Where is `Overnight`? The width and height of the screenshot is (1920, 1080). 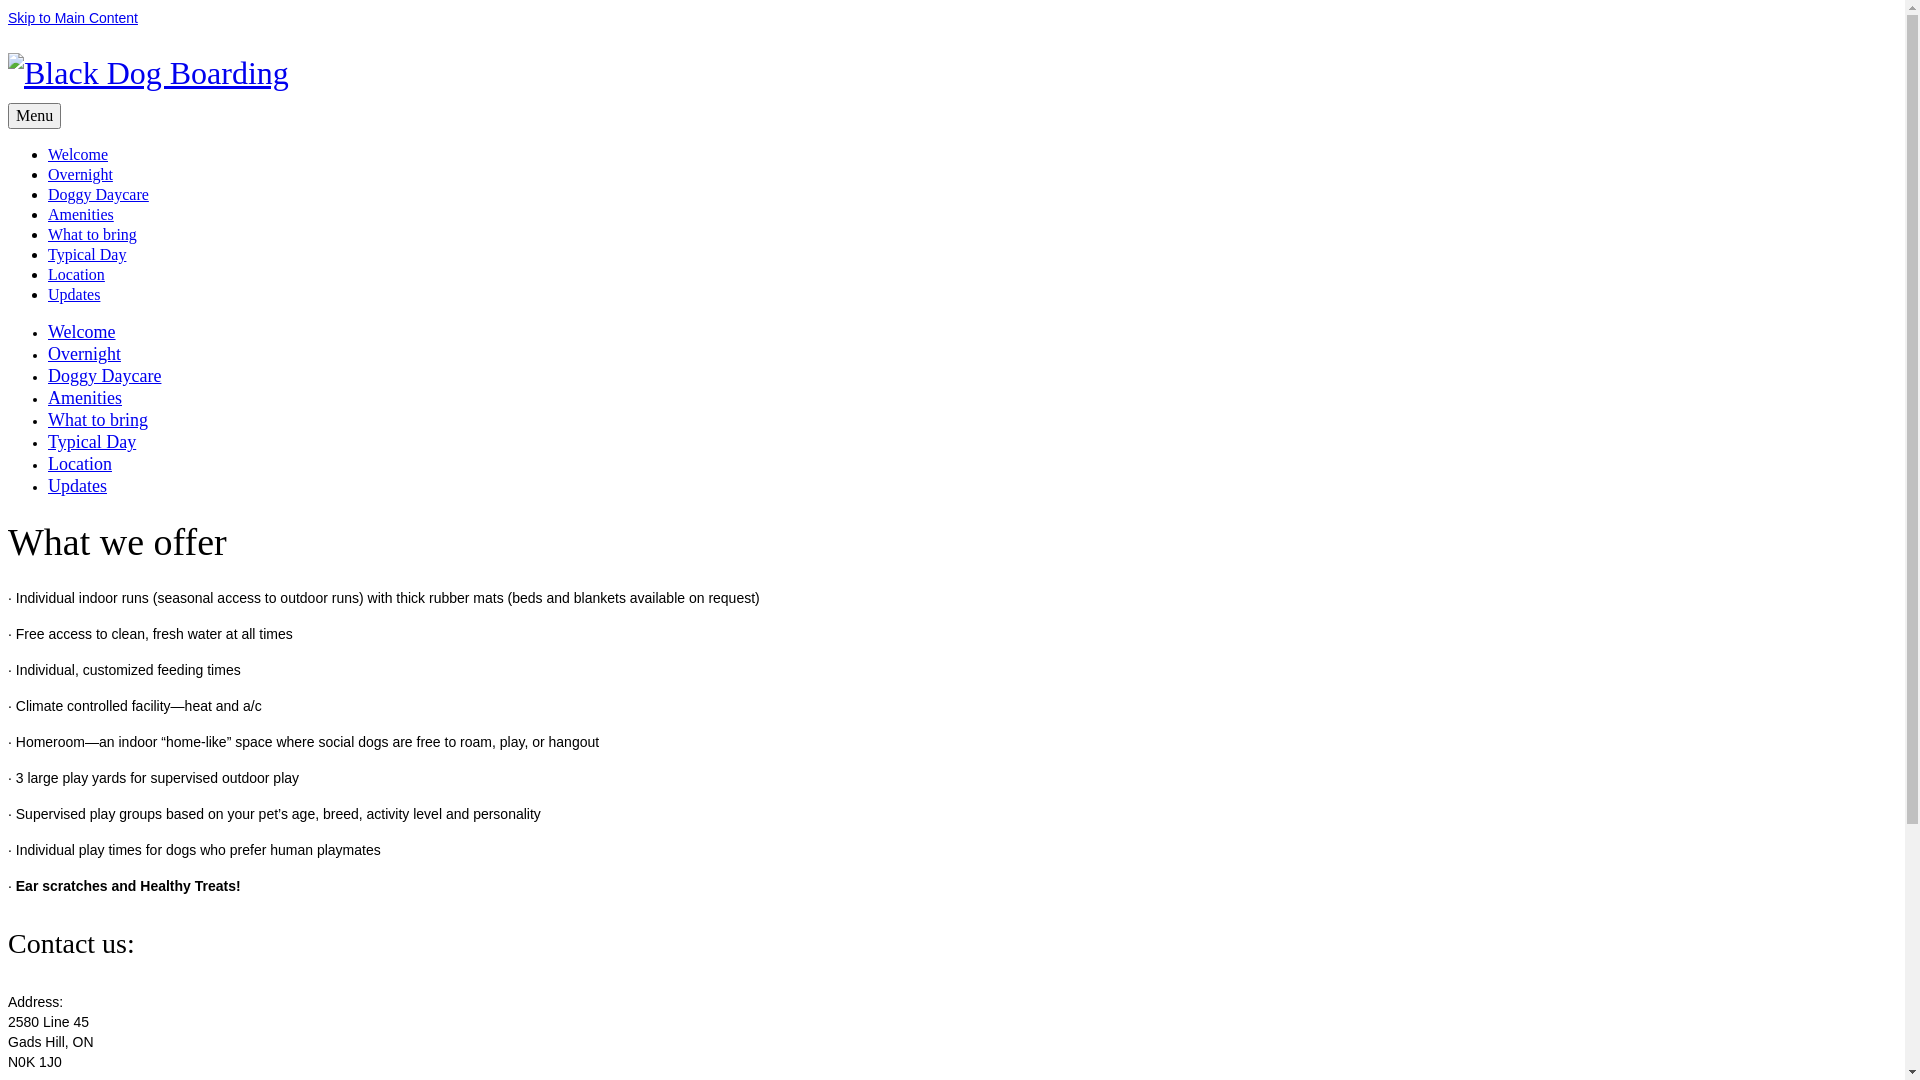 Overnight is located at coordinates (80, 174).